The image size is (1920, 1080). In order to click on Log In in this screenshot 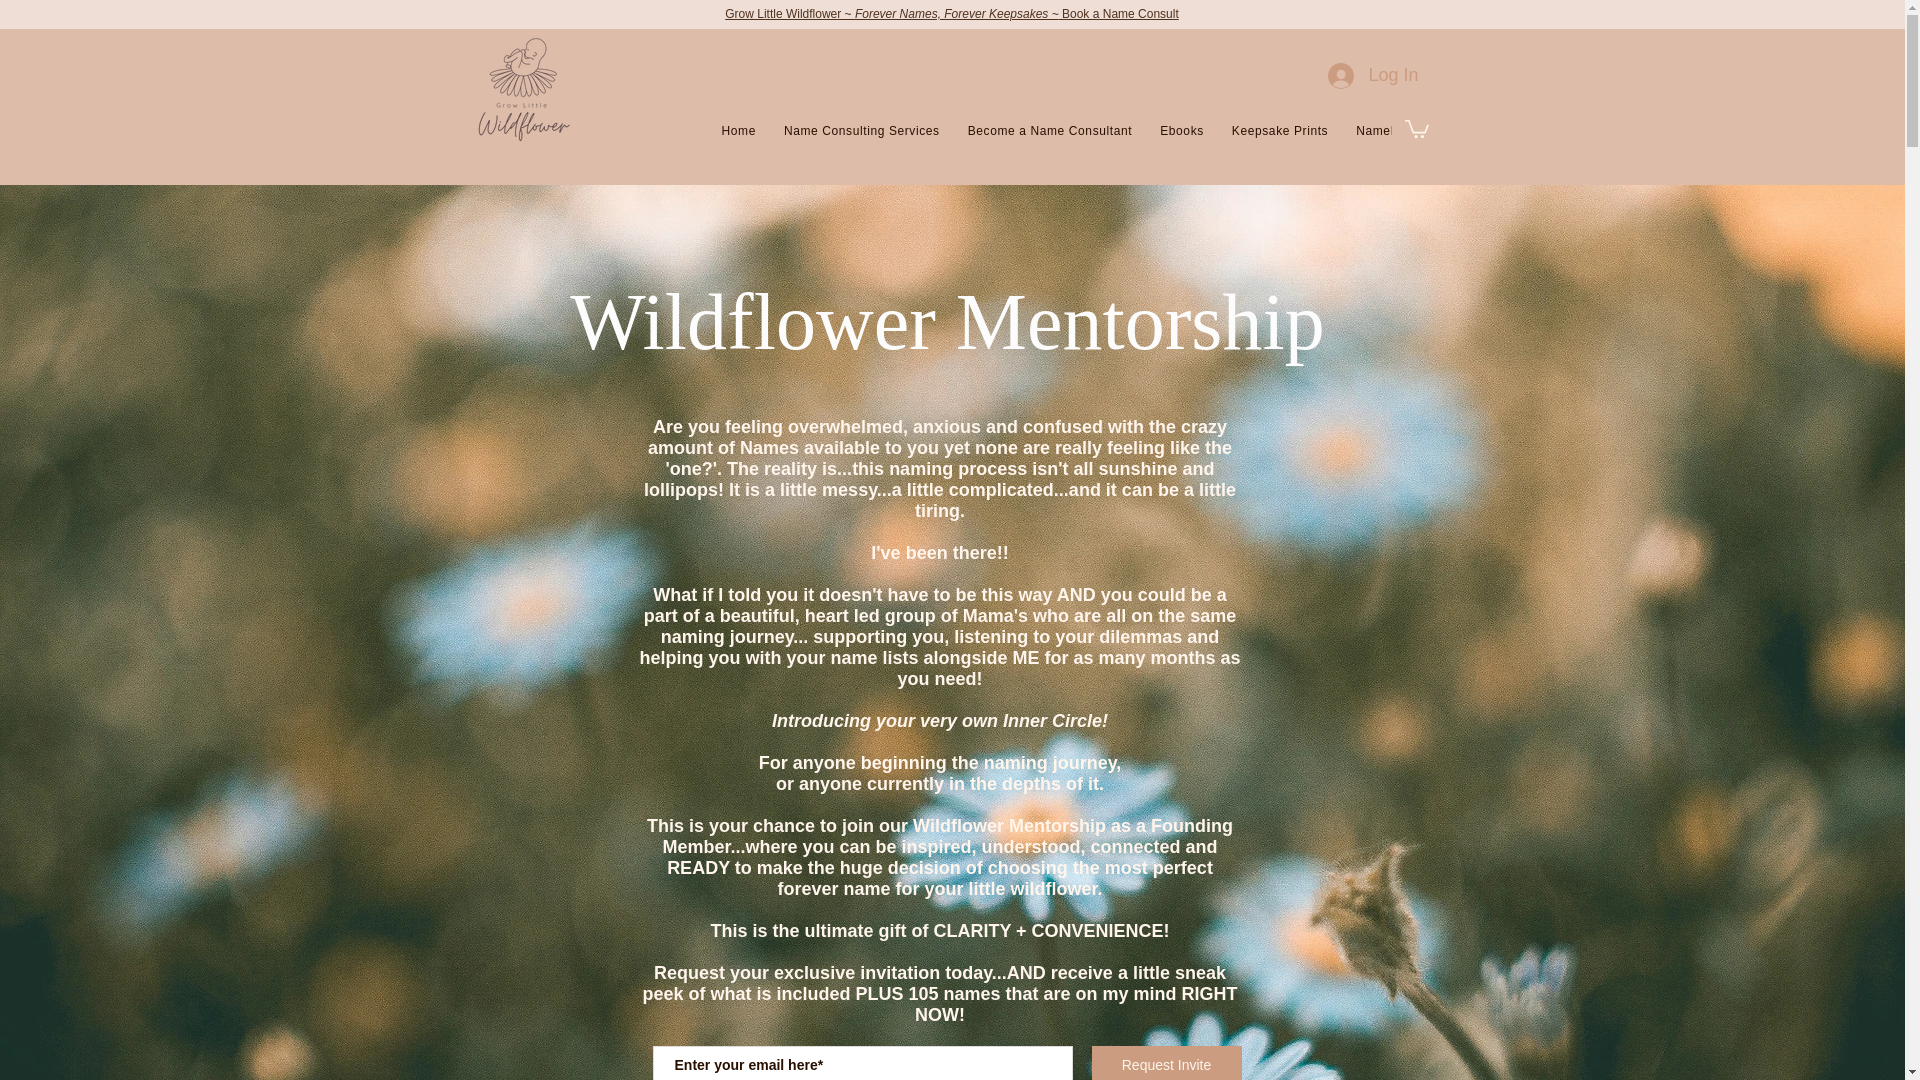, I will do `click(1372, 76)`.